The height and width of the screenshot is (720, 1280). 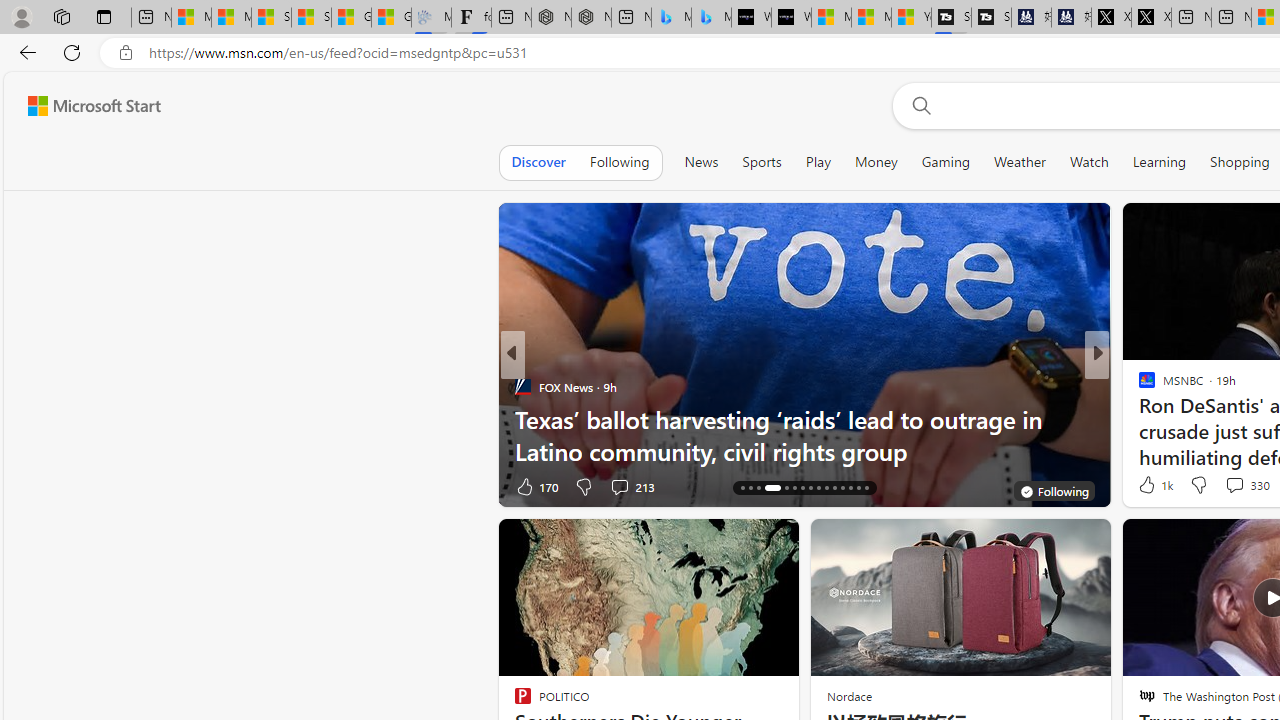 What do you see at coordinates (1152, 486) in the screenshot?
I see `181 Like` at bounding box center [1152, 486].